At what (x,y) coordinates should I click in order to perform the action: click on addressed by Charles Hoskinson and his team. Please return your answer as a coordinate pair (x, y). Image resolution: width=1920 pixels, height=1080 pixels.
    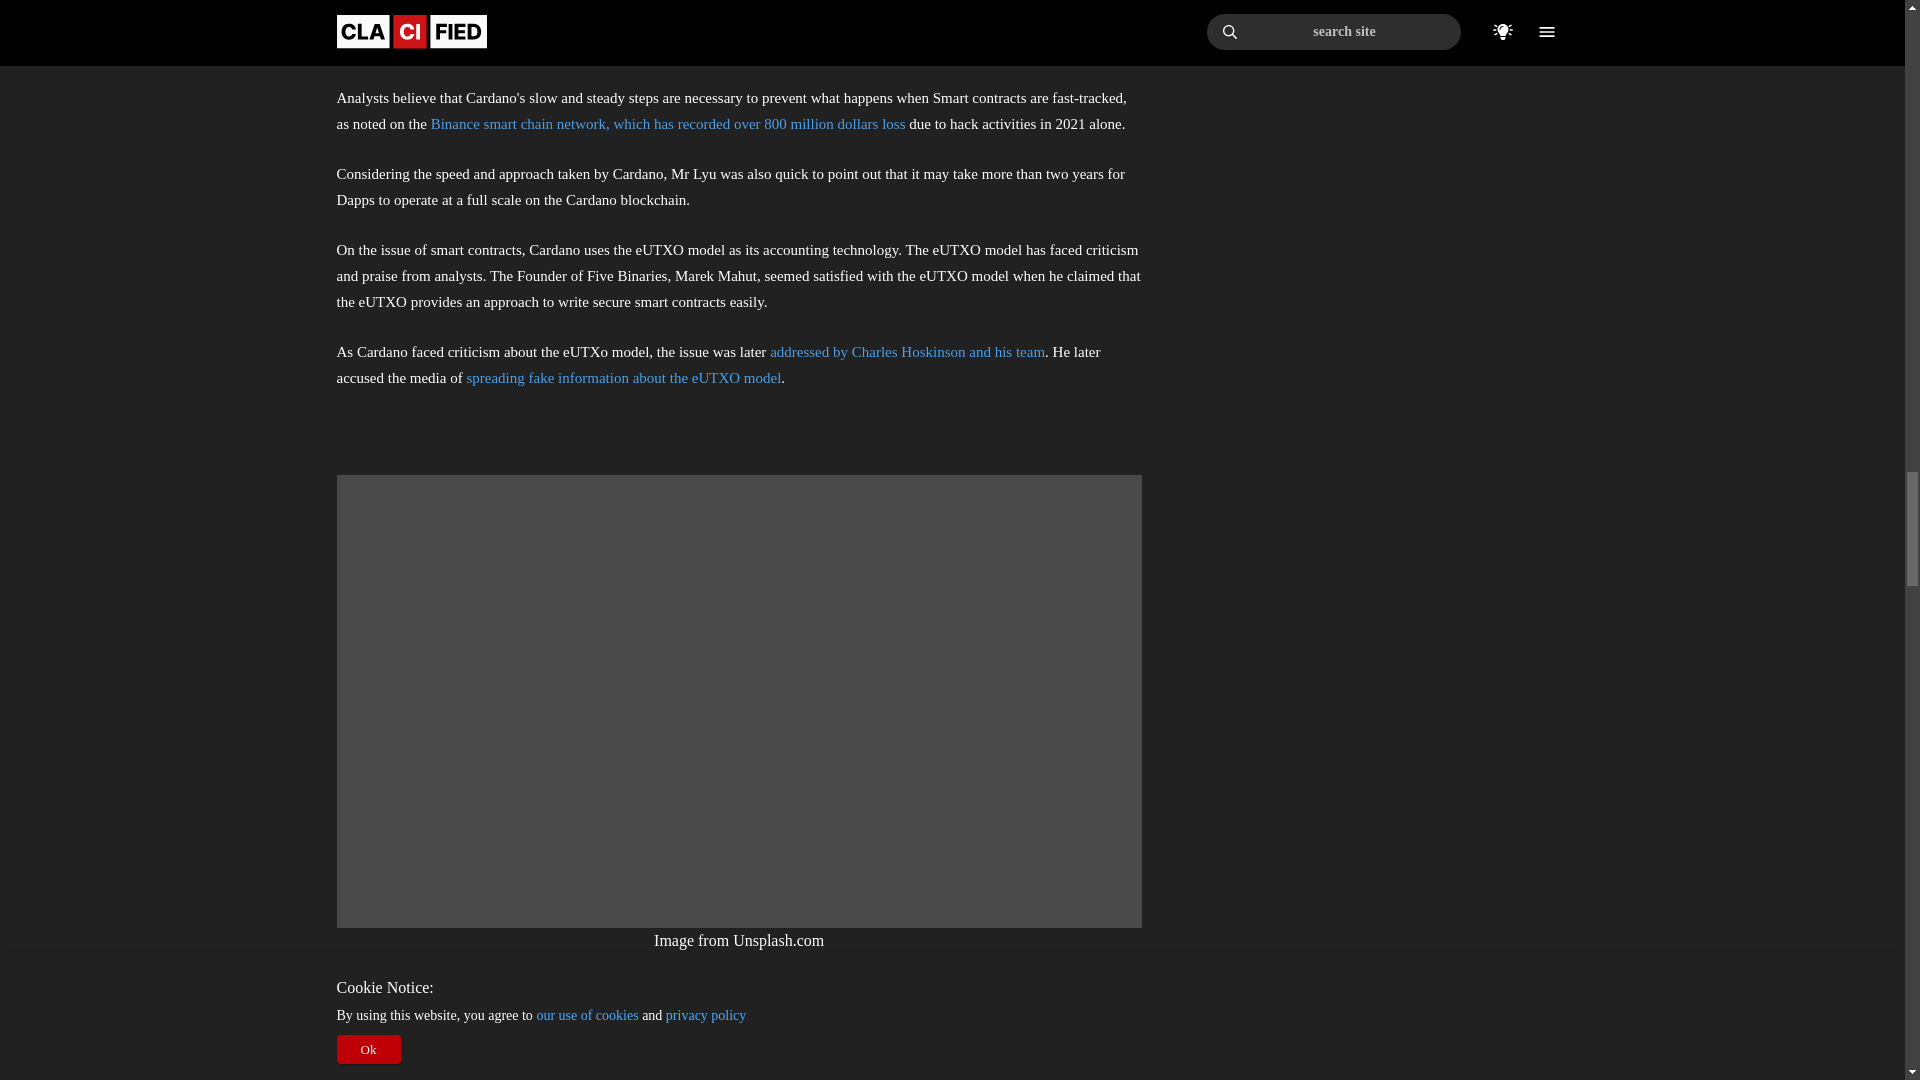
    Looking at the image, I should click on (906, 352).